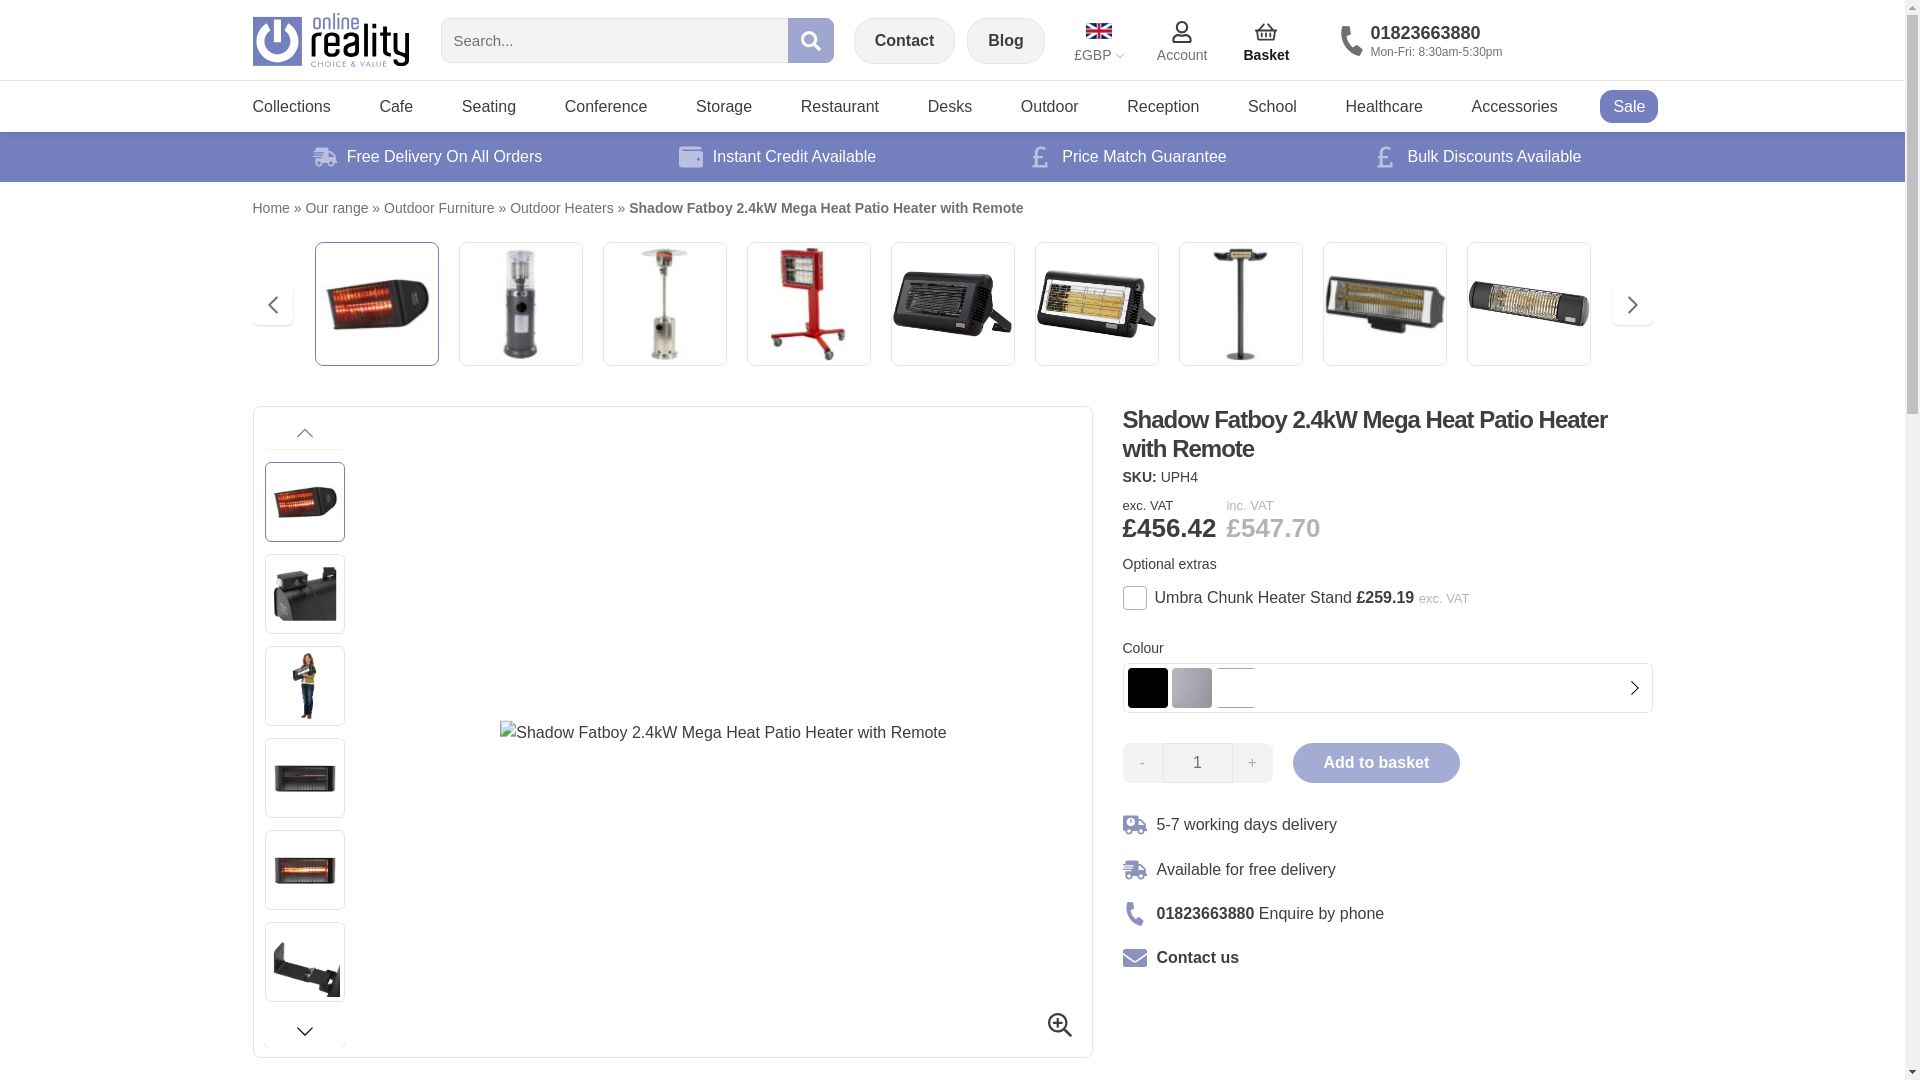  I want to click on Search, so click(810, 40).